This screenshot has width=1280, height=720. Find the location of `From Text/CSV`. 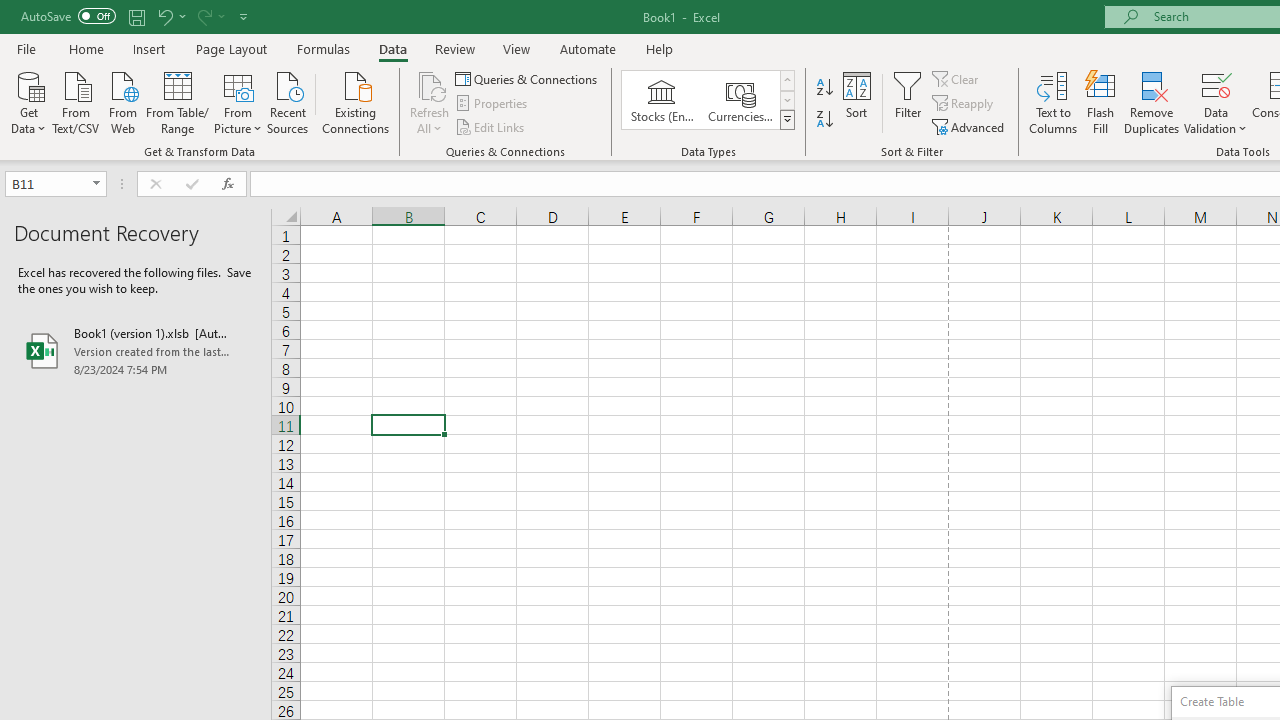

From Text/CSV is located at coordinates (76, 101).